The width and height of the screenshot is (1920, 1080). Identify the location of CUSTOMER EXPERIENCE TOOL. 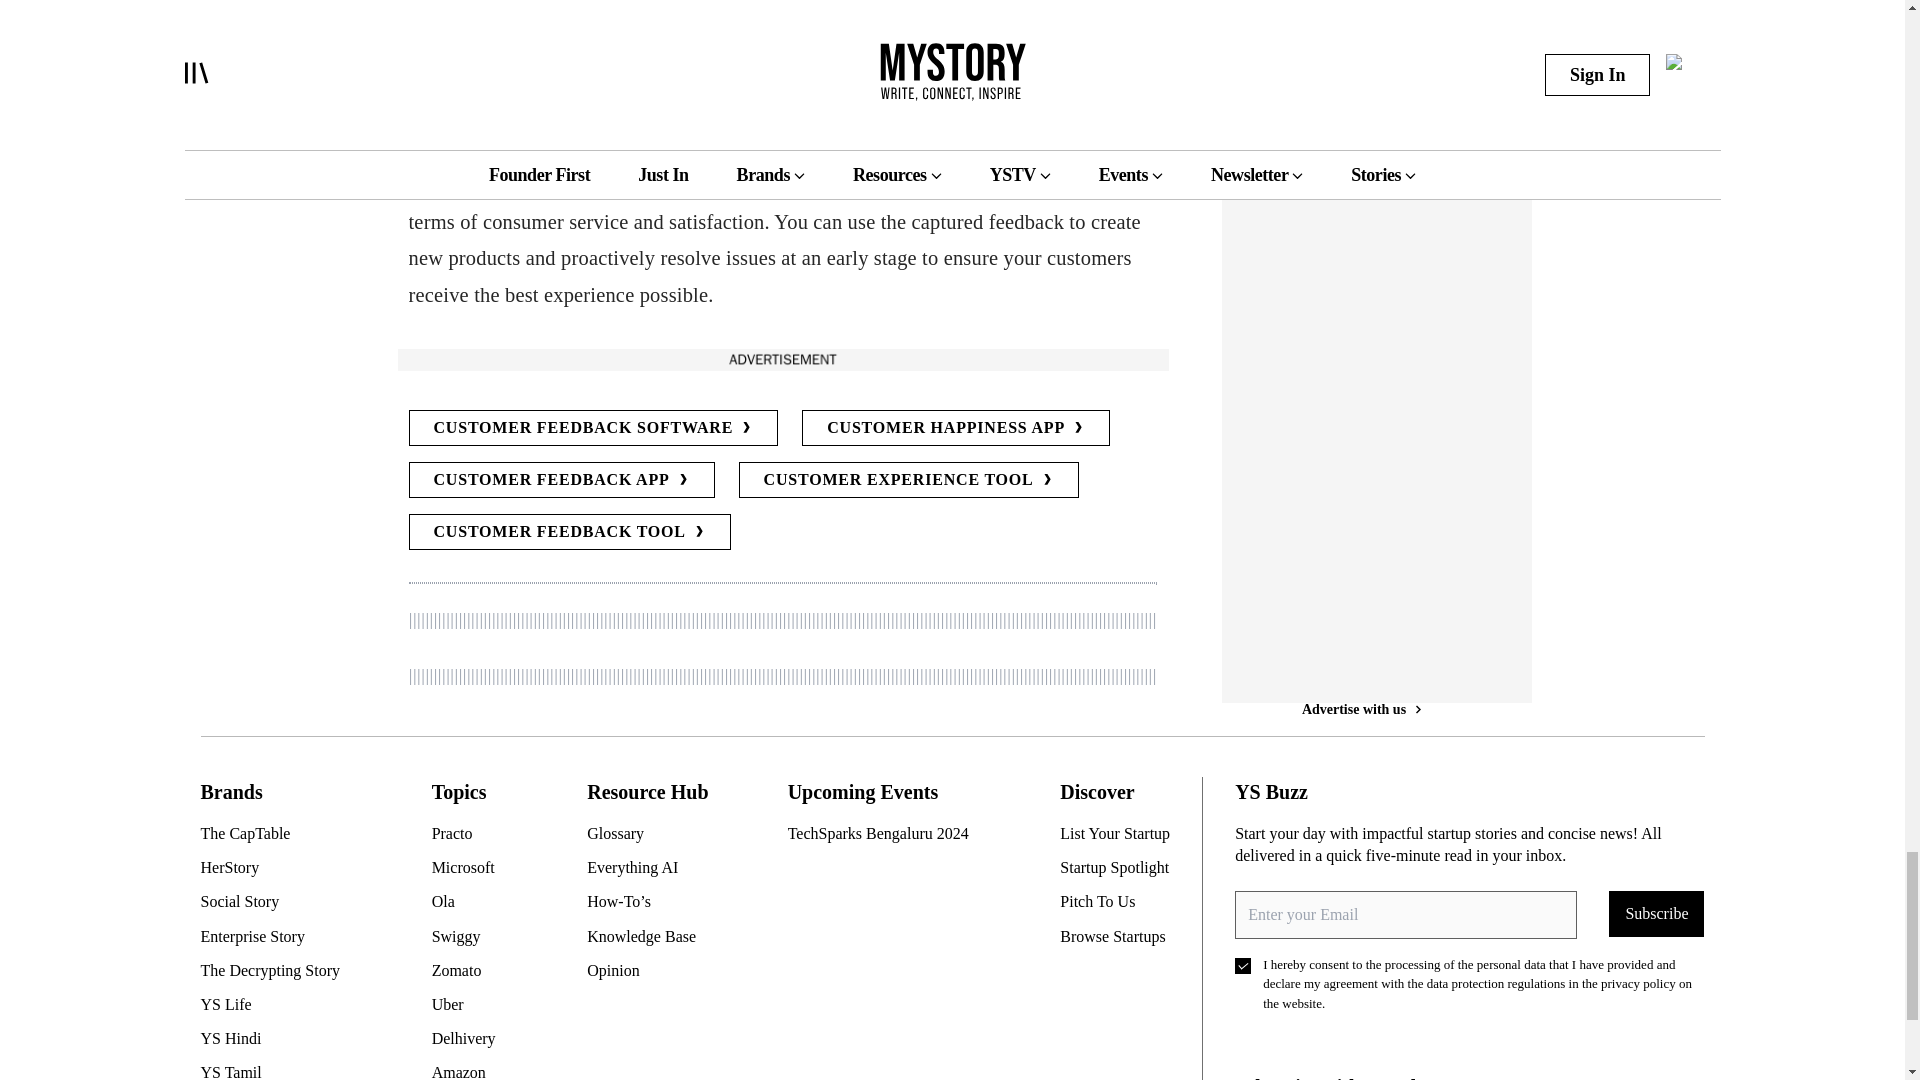
(909, 480).